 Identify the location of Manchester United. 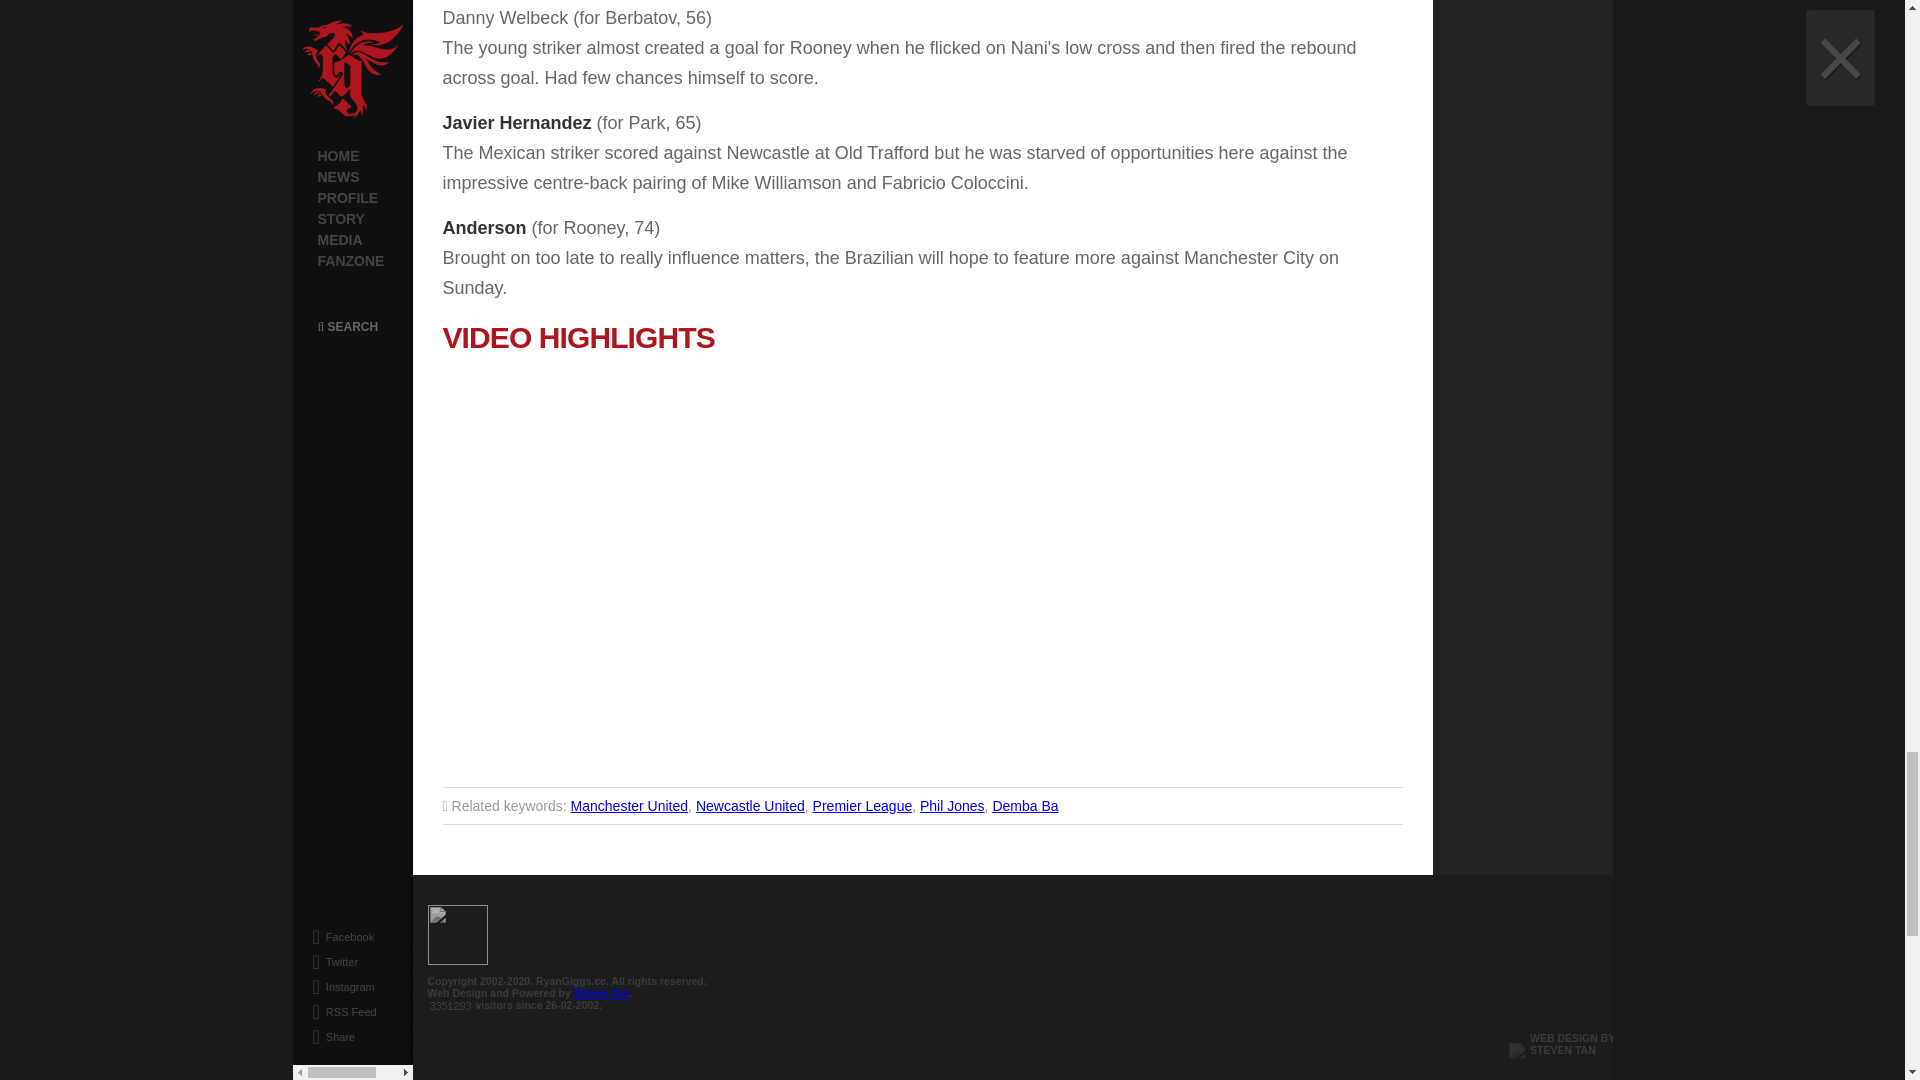
(630, 806).